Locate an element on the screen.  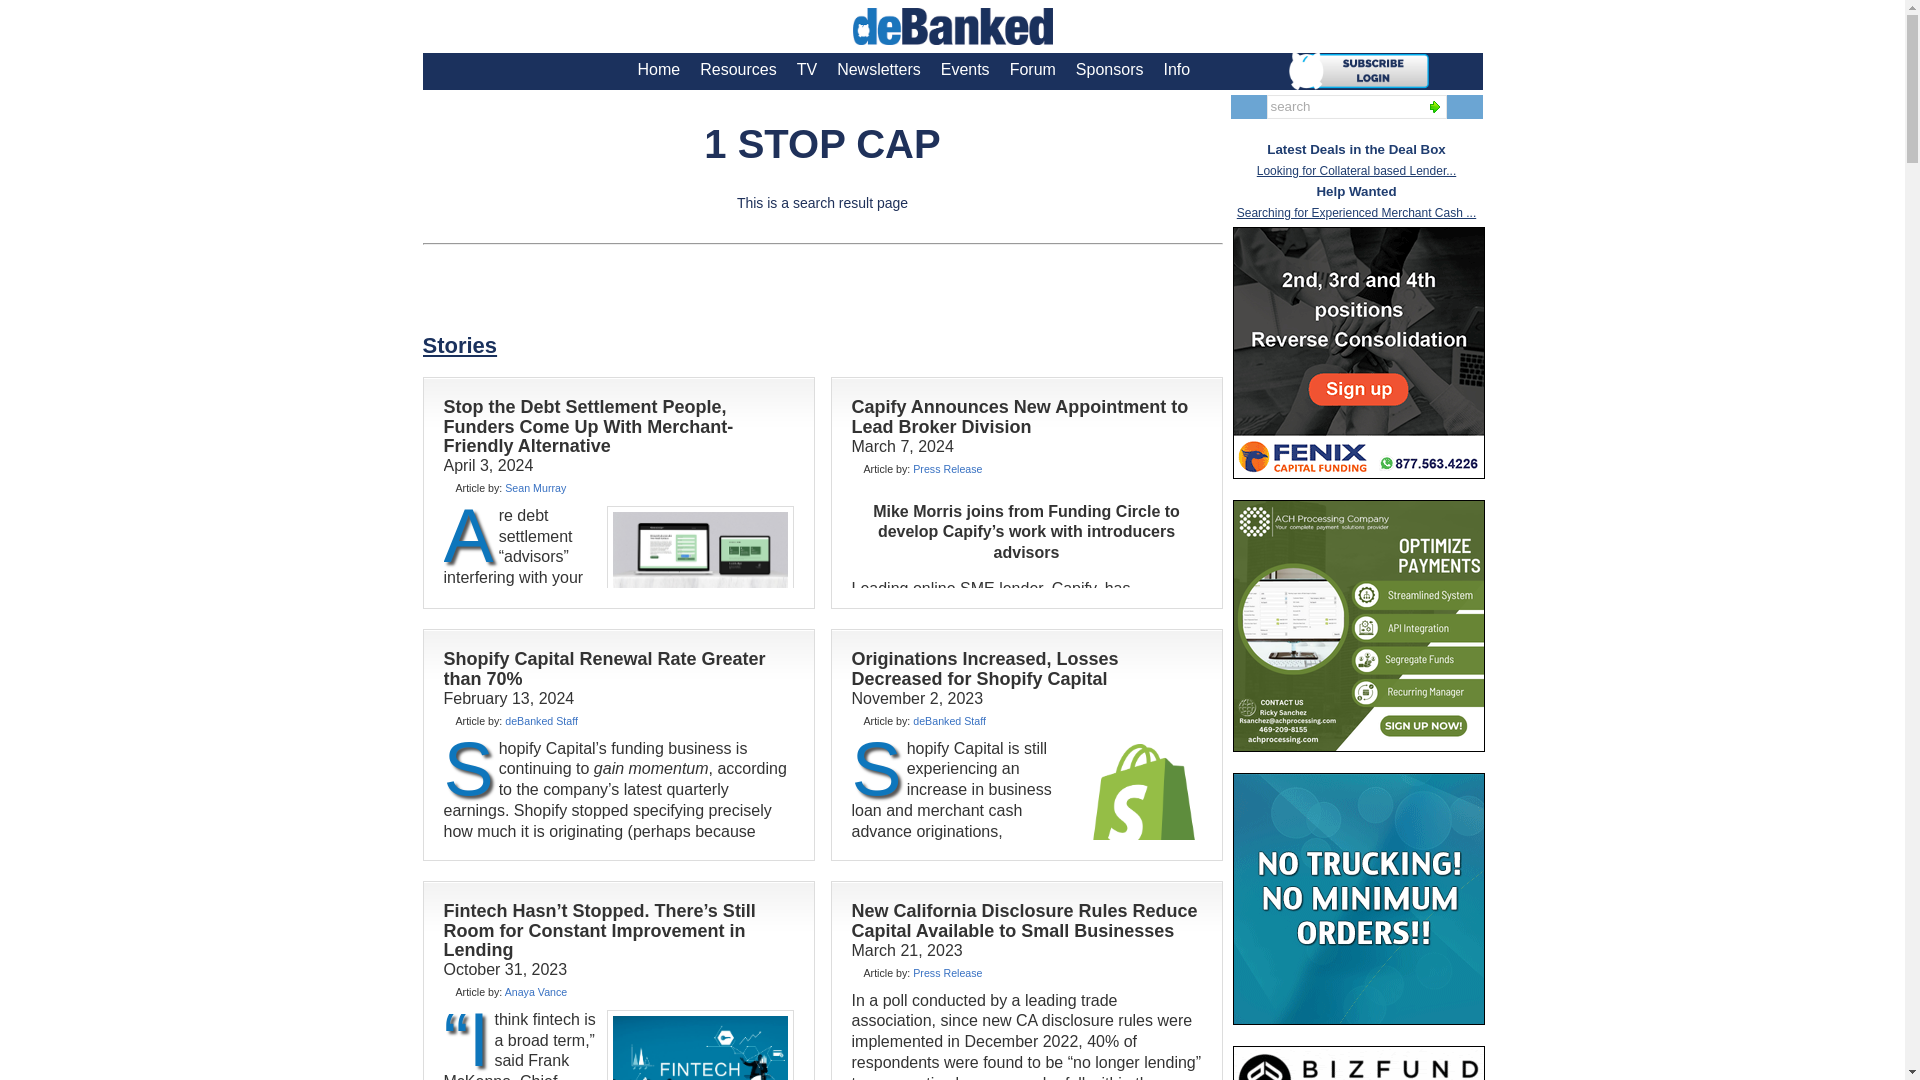
Fenix Capital Funding is located at coordinates (1358, 352).